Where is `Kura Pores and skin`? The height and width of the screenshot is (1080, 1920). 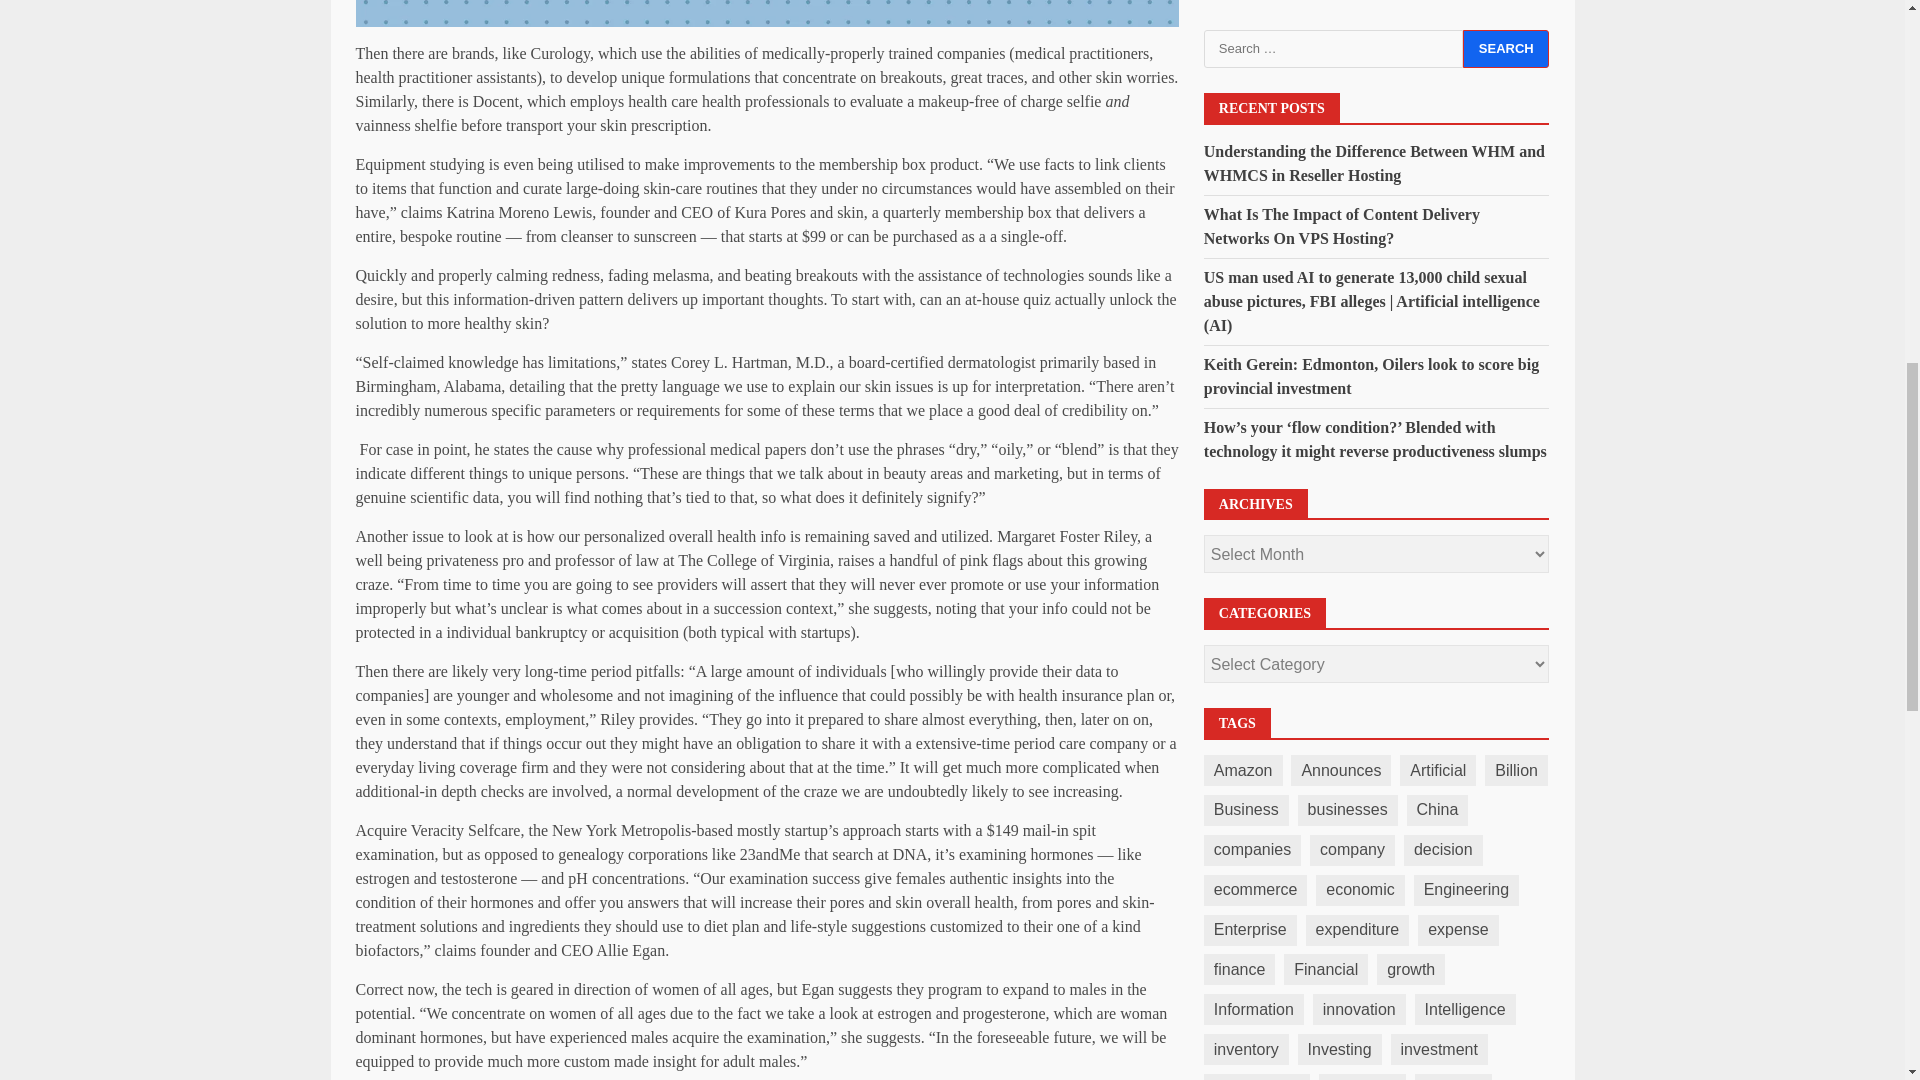 Kura Pores and skin is located at coordinates (798, 212).